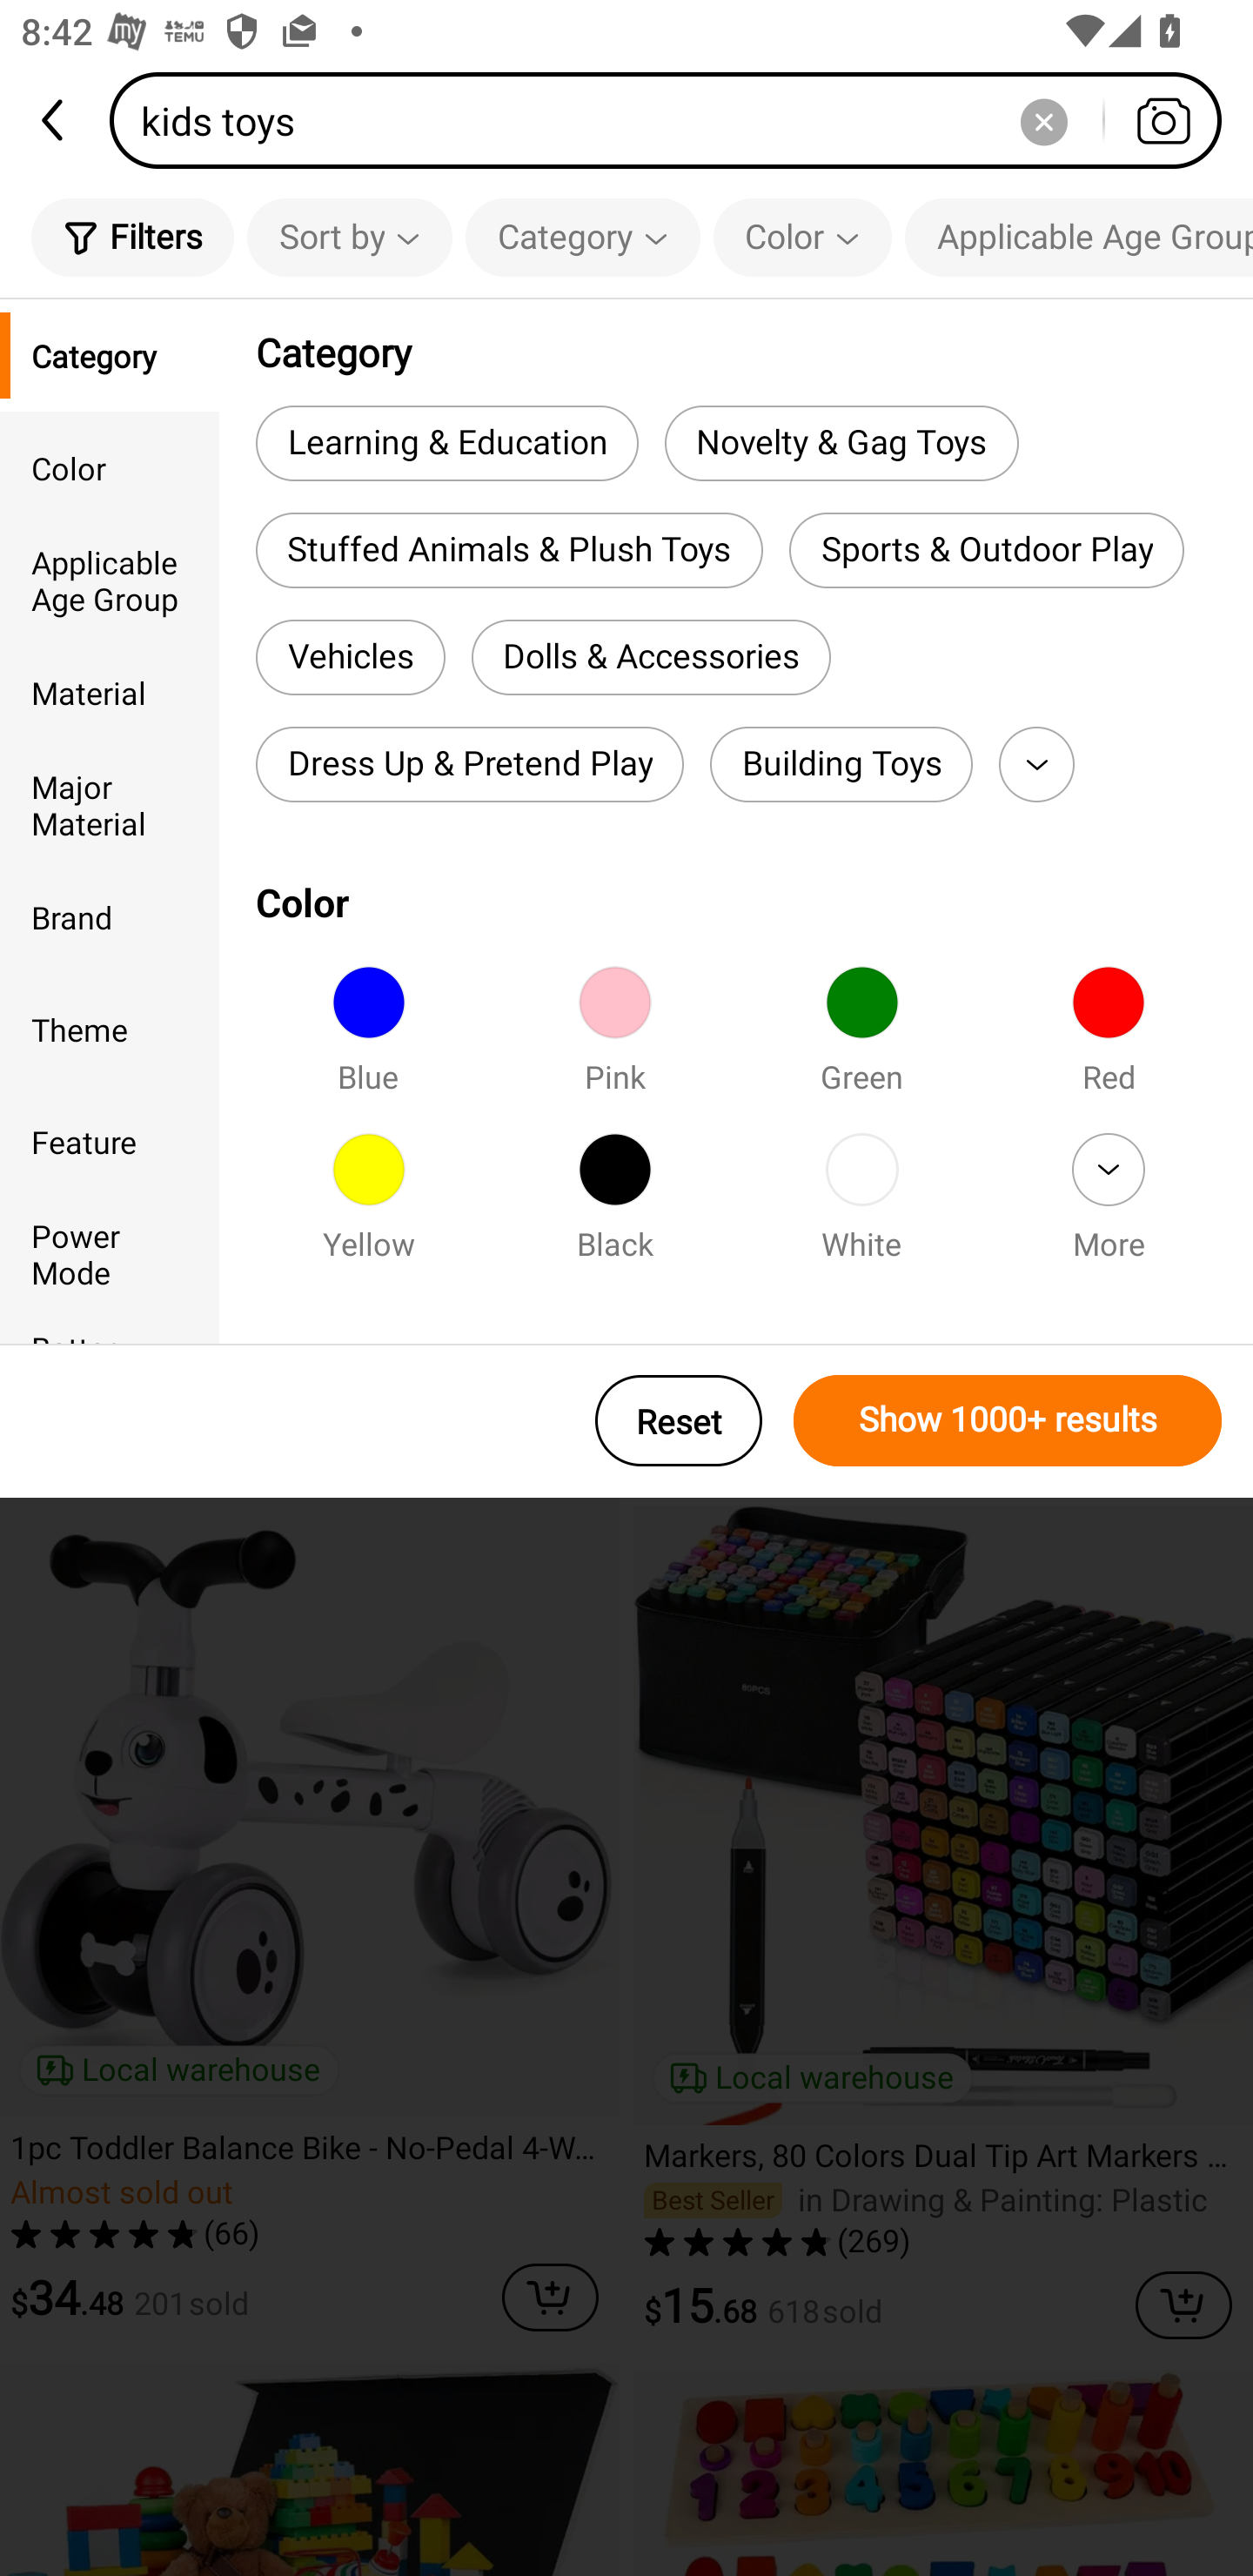  I want to click on Applicable Age Group, so click(1079, 237).